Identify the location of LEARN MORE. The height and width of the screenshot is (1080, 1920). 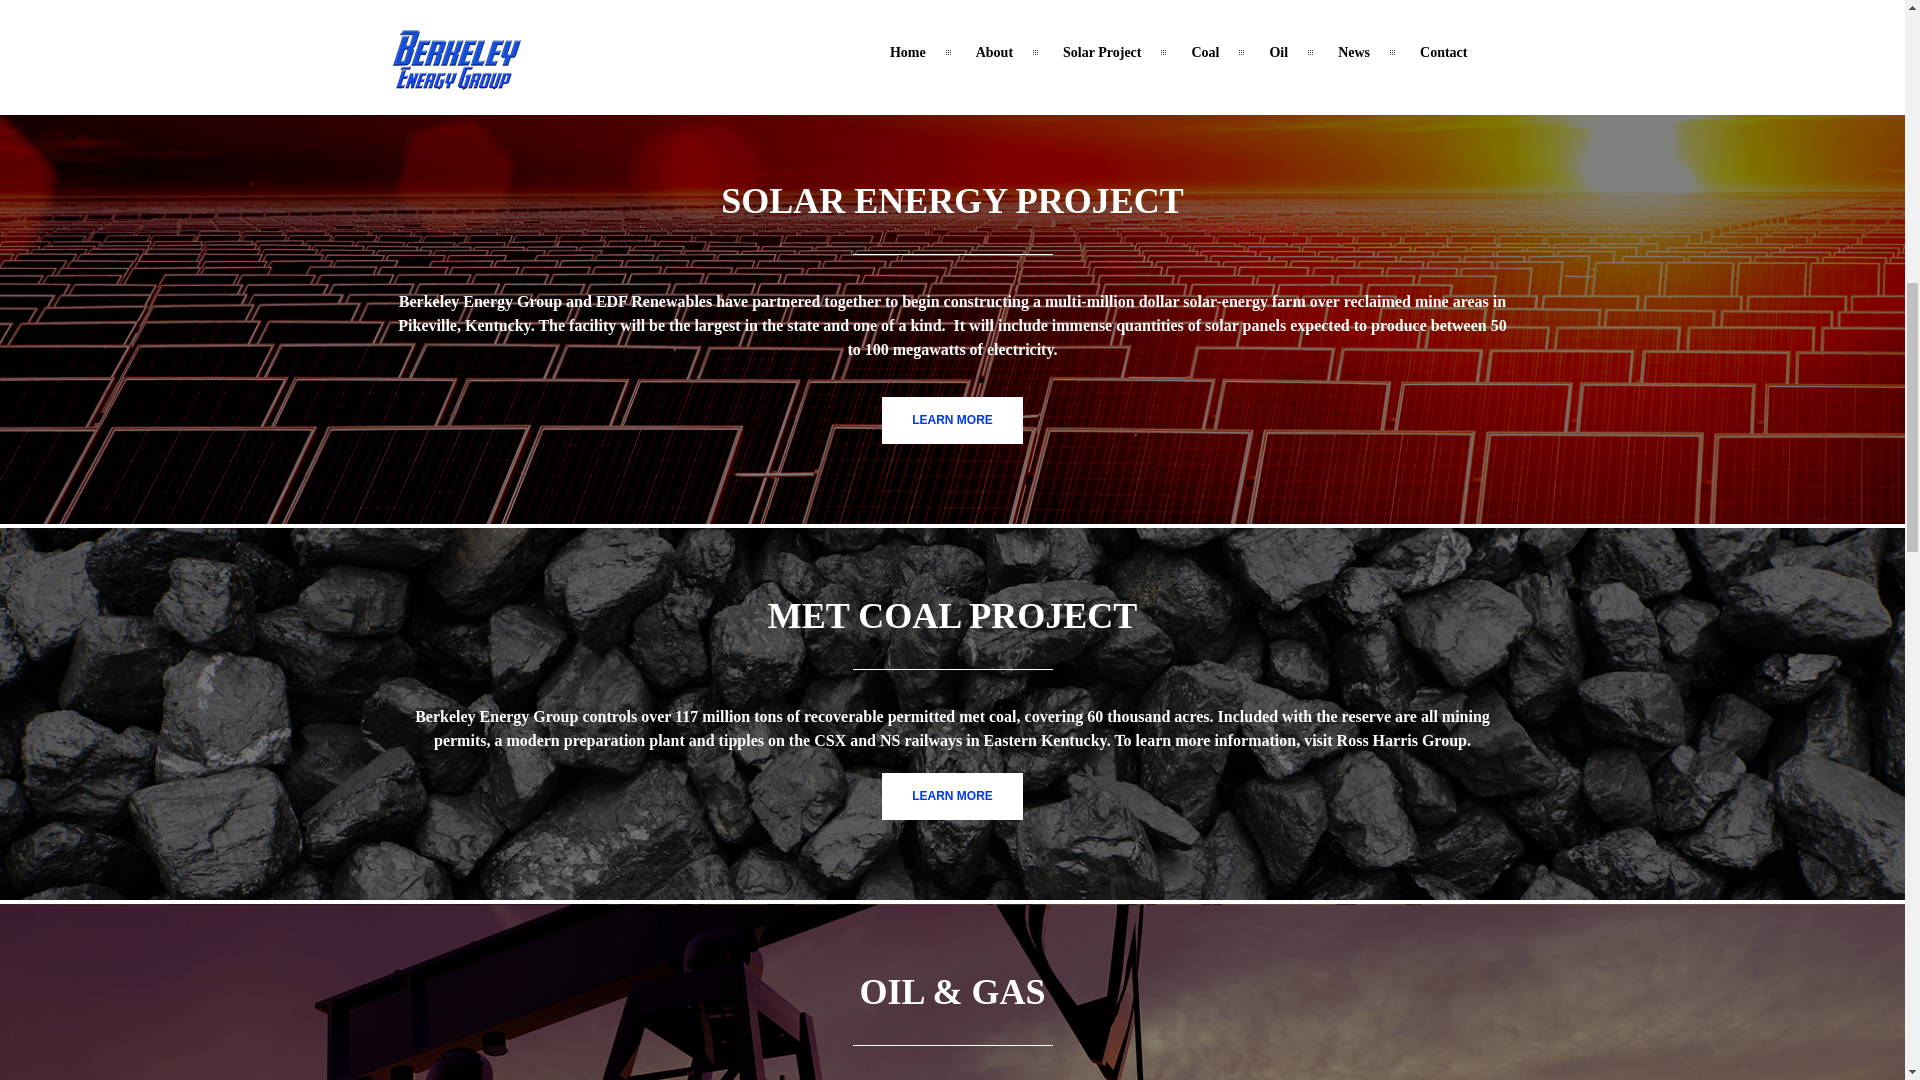
(952, 420).